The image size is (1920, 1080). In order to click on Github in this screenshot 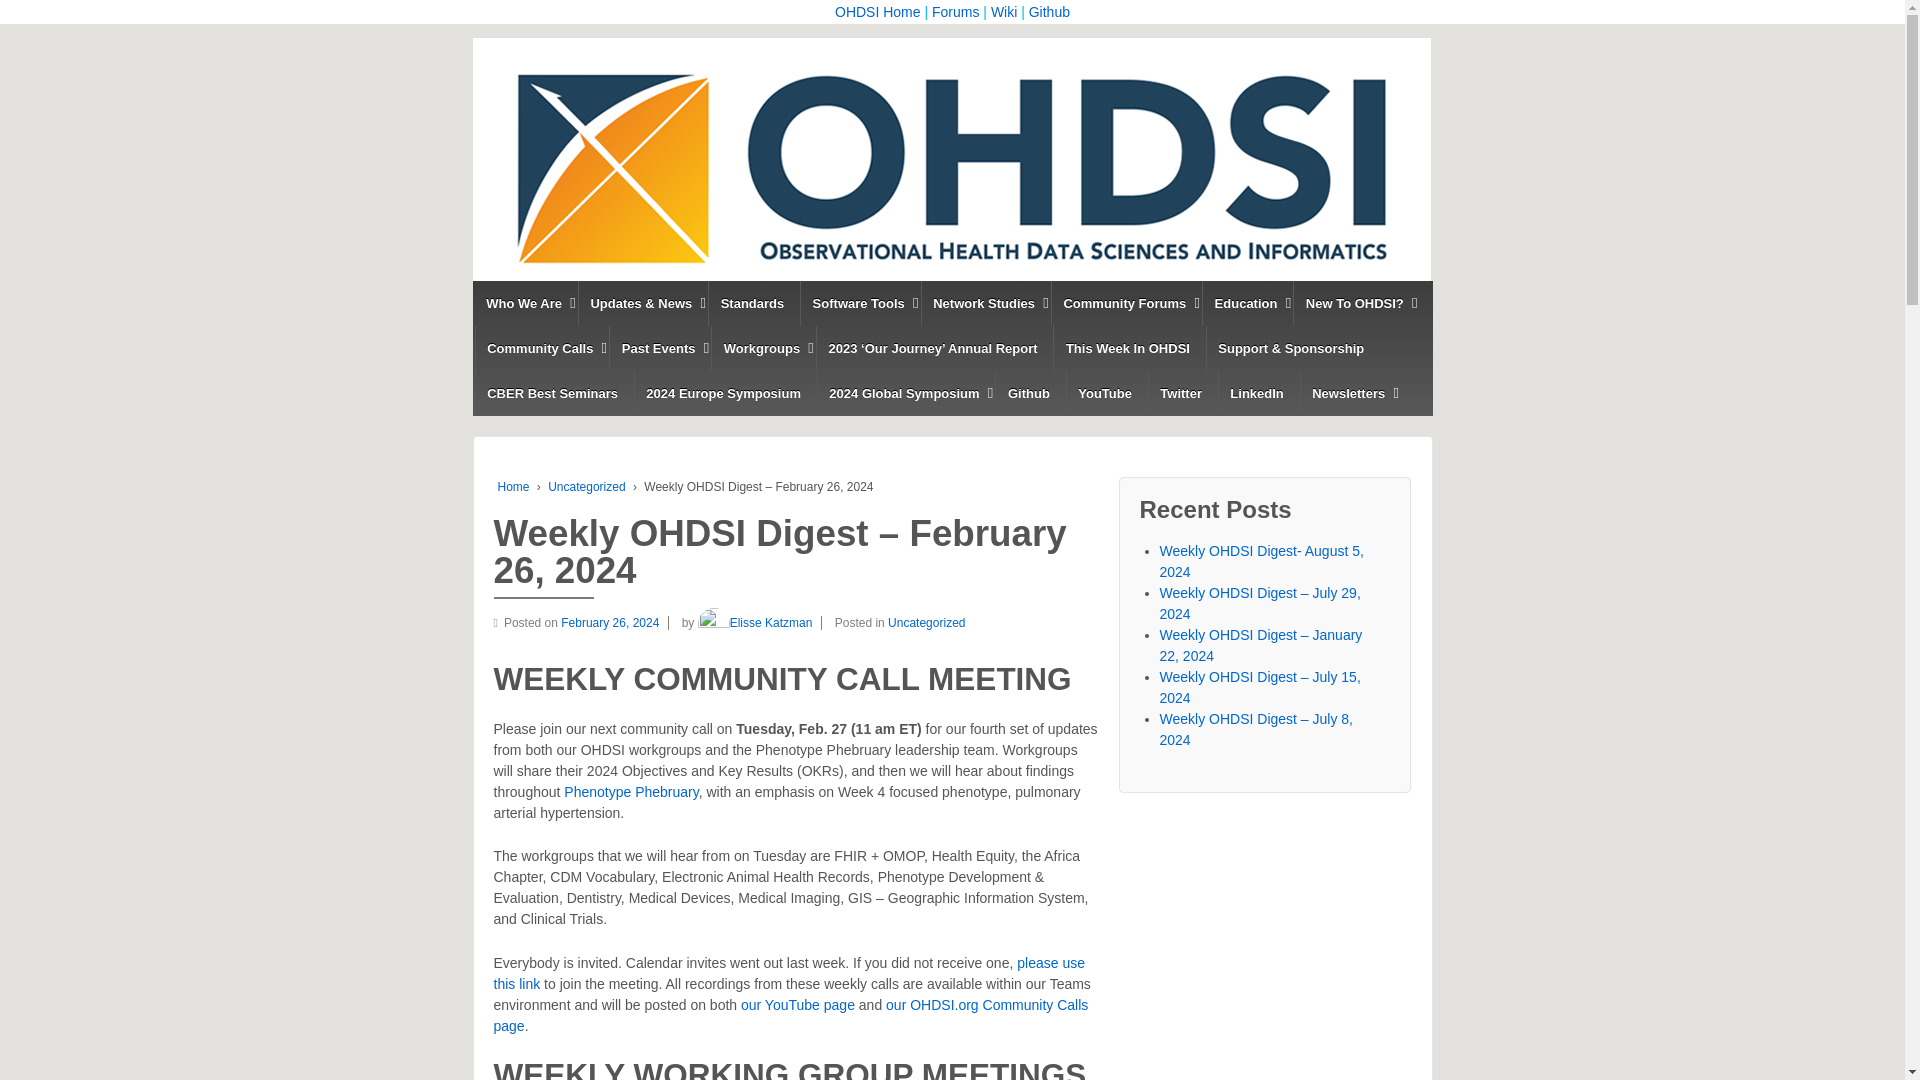, I will do `click(1049, 12)`.